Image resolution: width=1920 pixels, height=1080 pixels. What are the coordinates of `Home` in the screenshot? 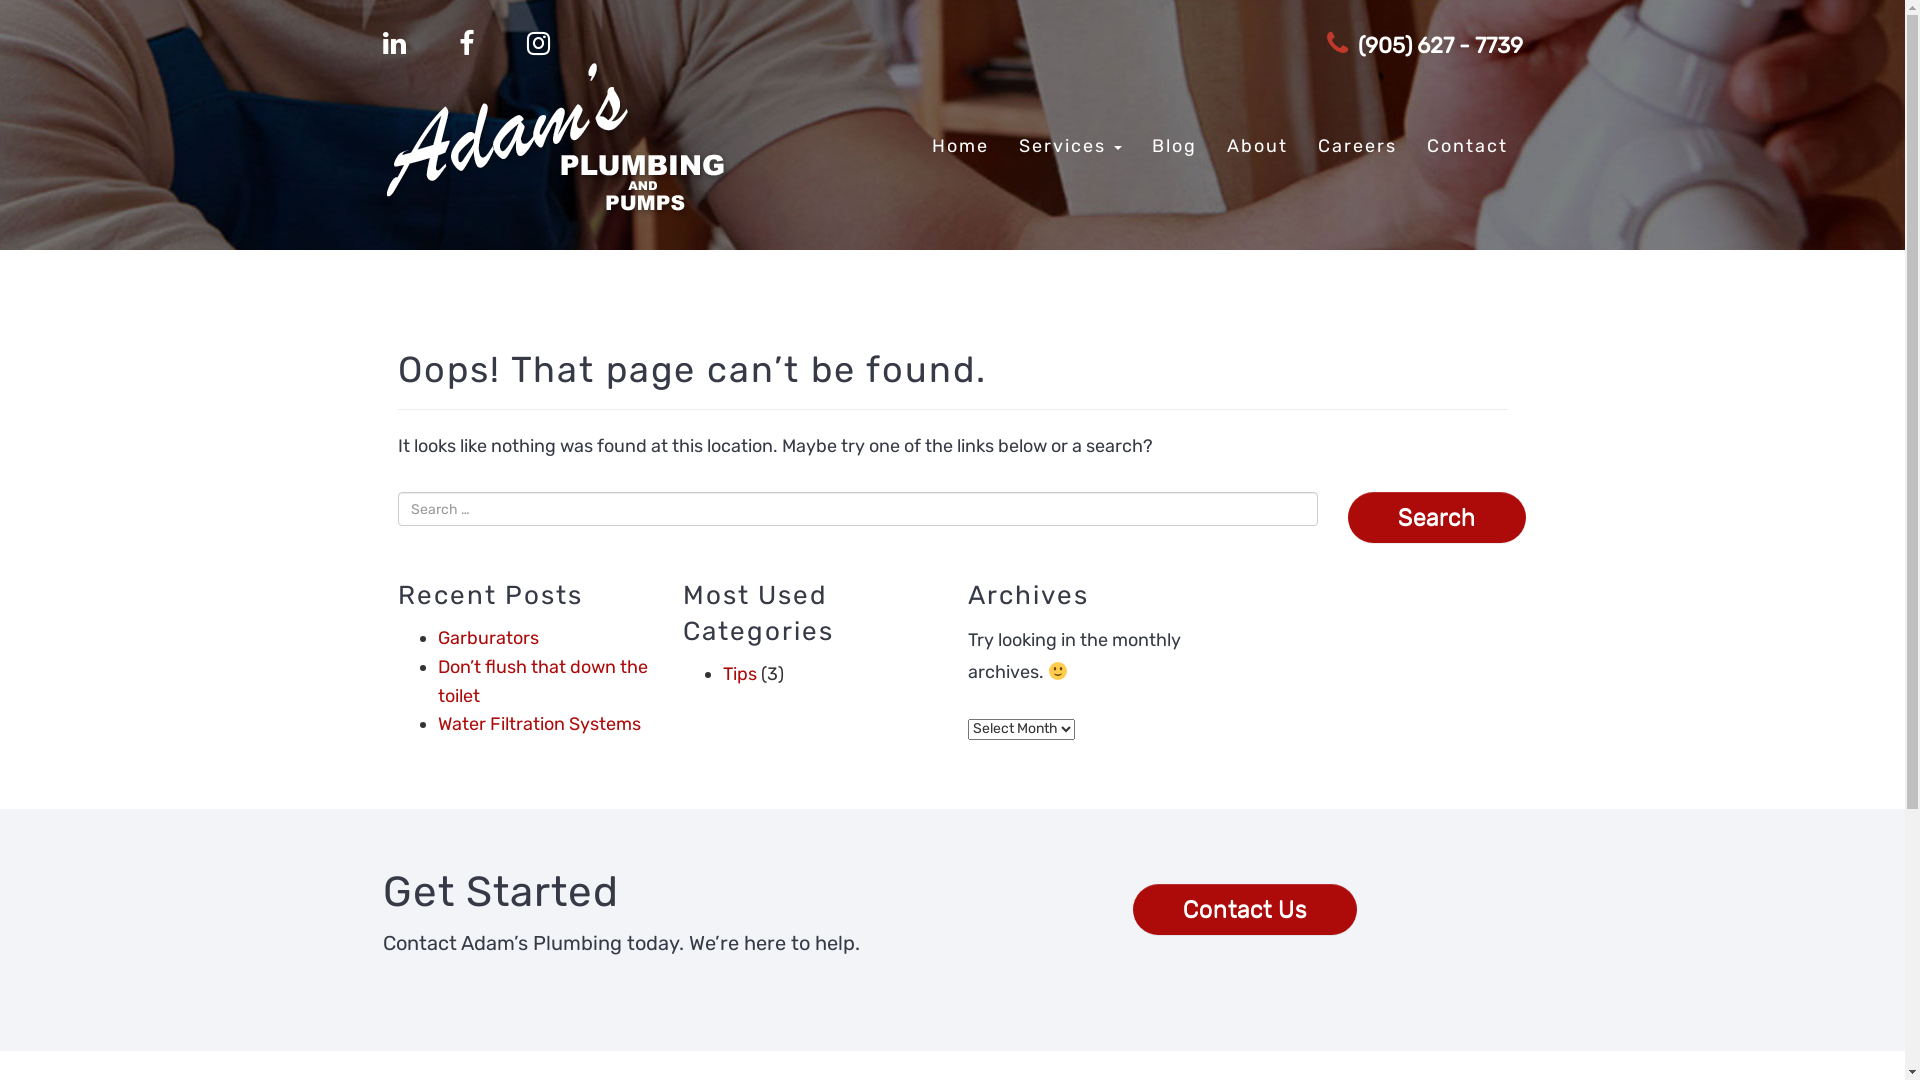 It's located at (959, 146).